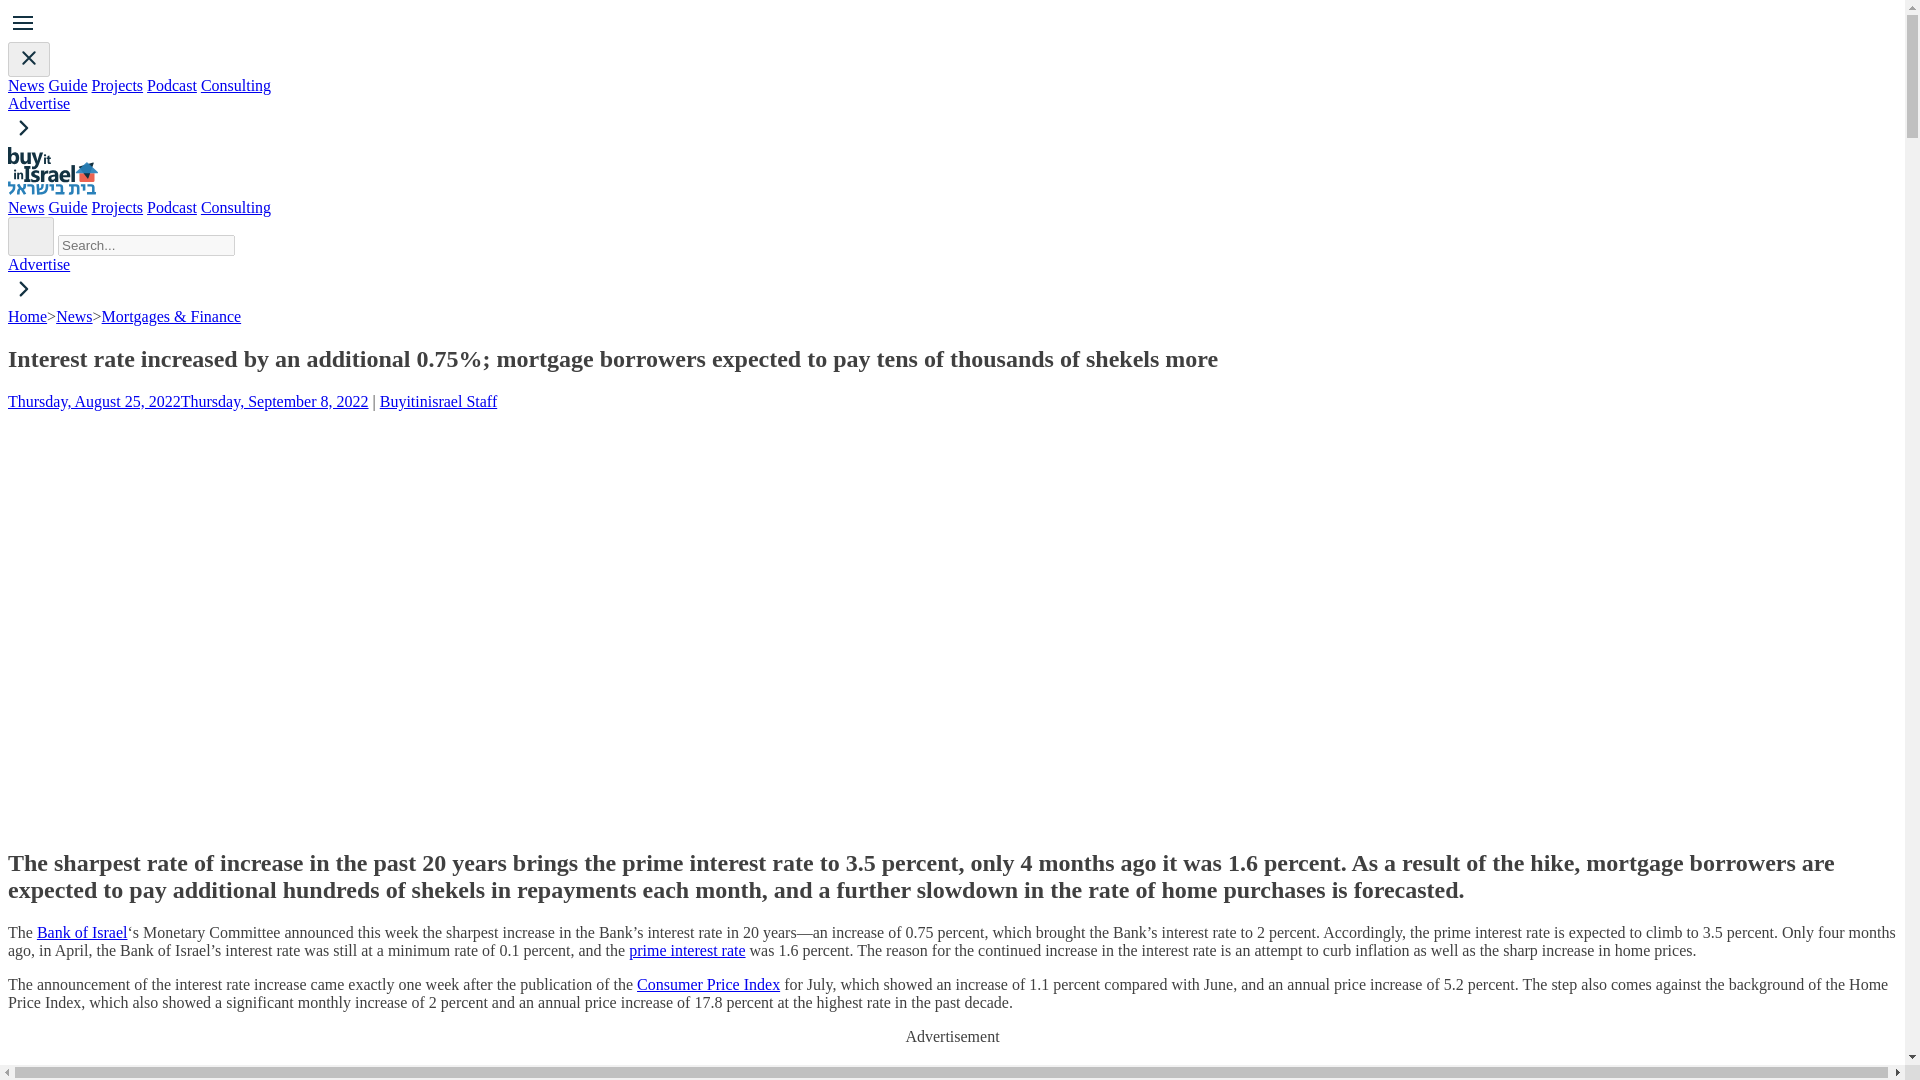 The width and height of the screenshot is (1920, 1080). What do you see at coordinates (74, 316) in the screenshot?
I see `News` at bounding box center [74, 316].